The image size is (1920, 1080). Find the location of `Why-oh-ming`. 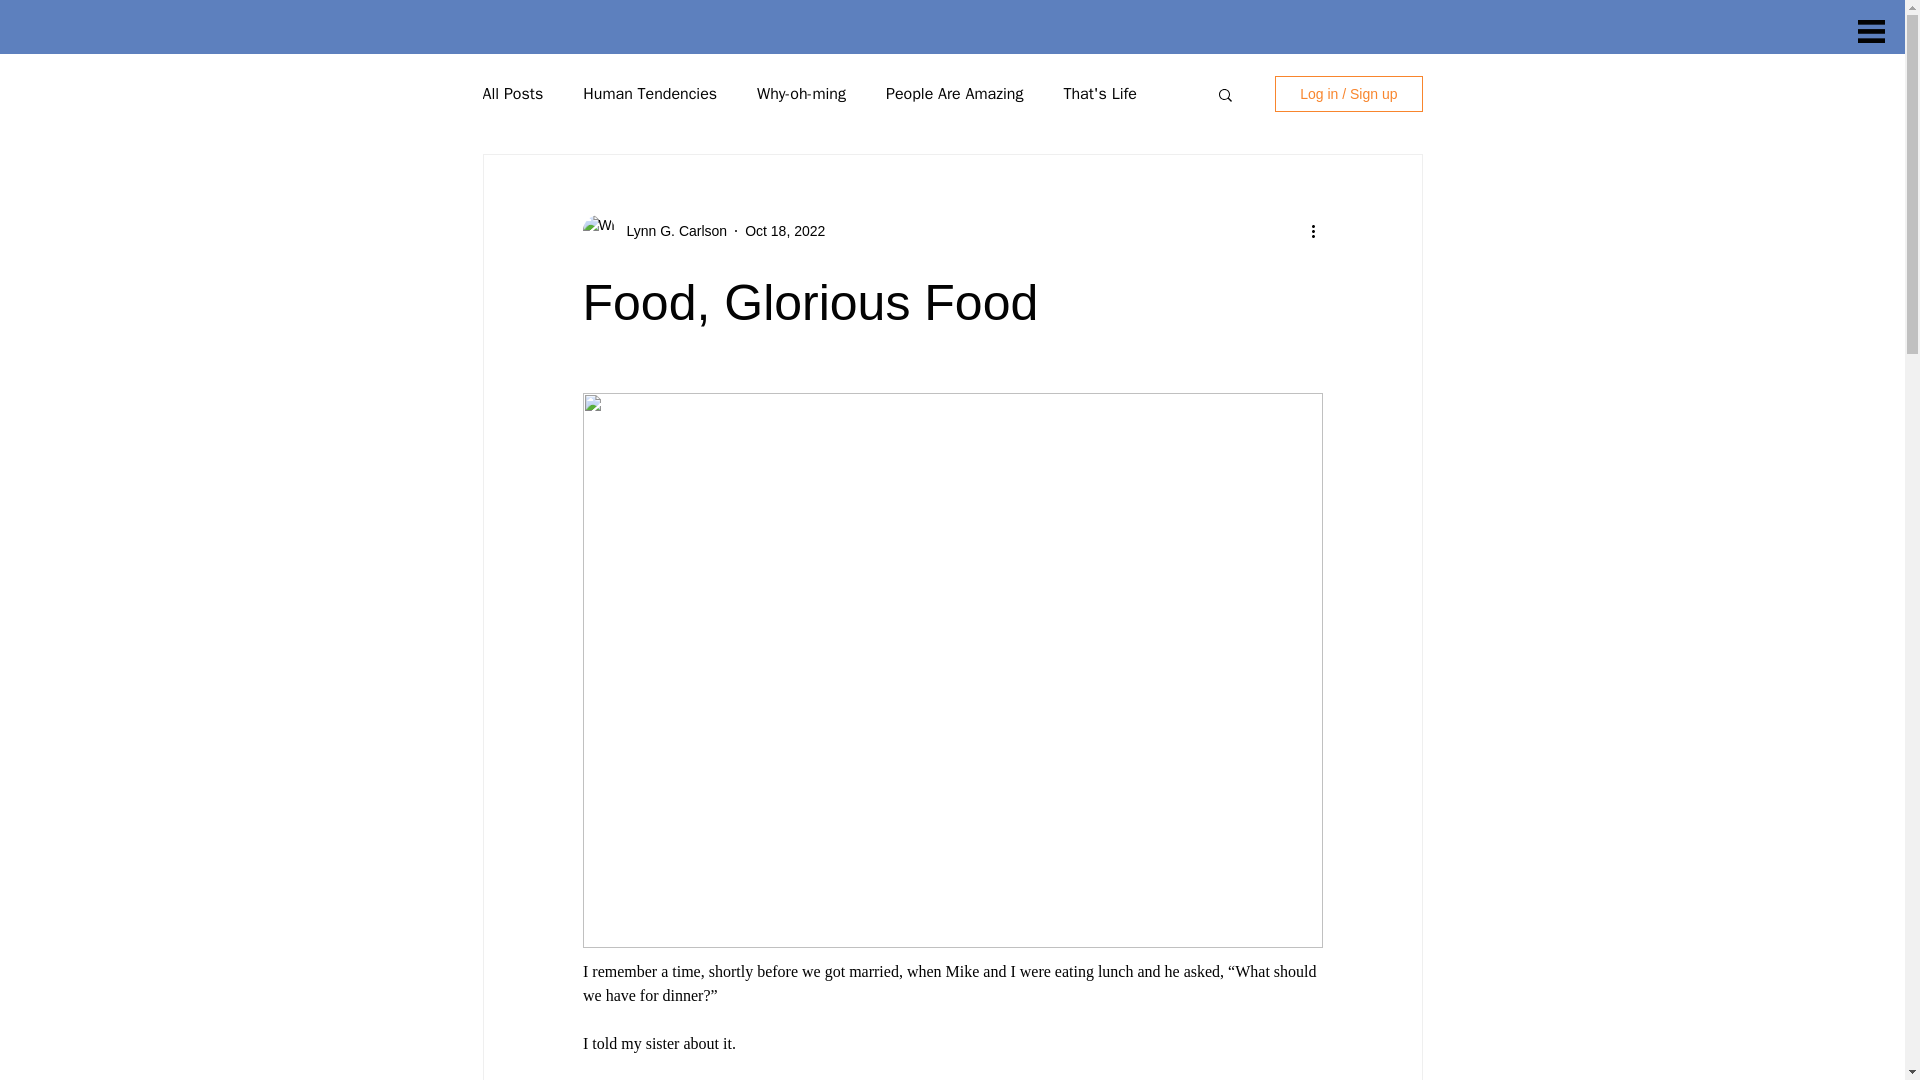

Why-oh-ming is located at coordinates (801, 94).